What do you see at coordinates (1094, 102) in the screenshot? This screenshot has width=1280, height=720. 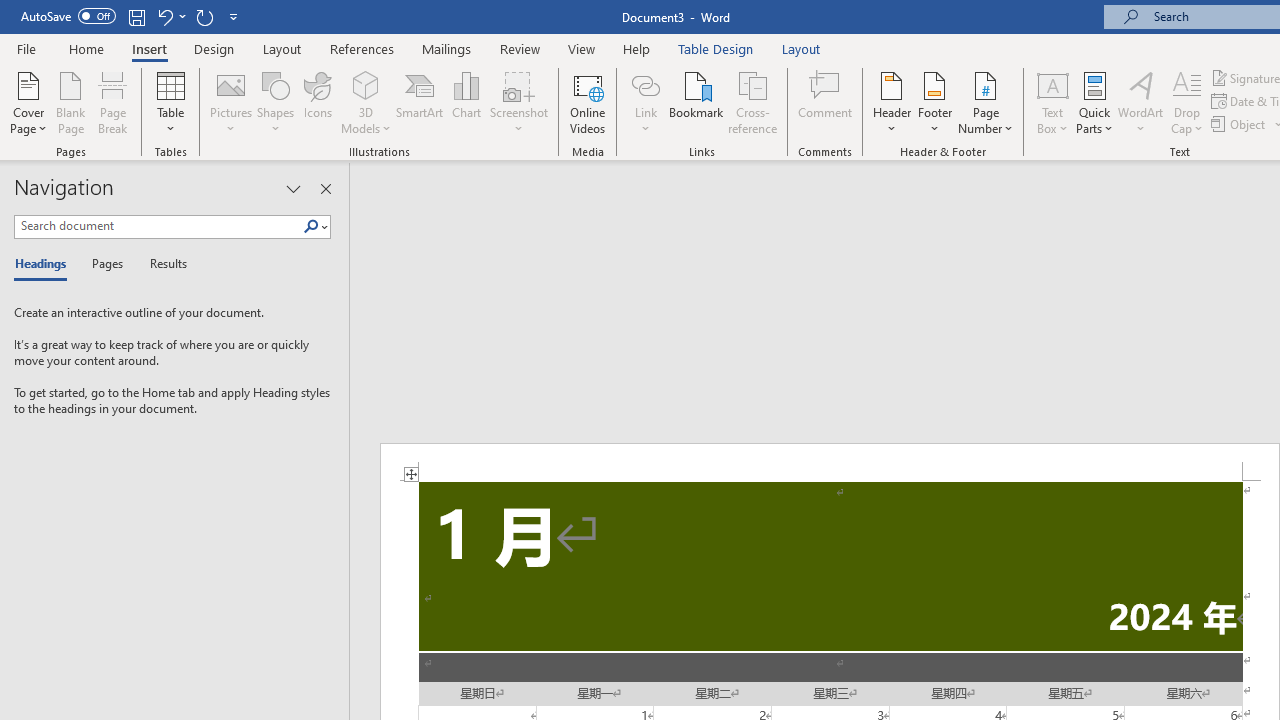 I see `Quick Parts` at bounding box center [1094, 102].